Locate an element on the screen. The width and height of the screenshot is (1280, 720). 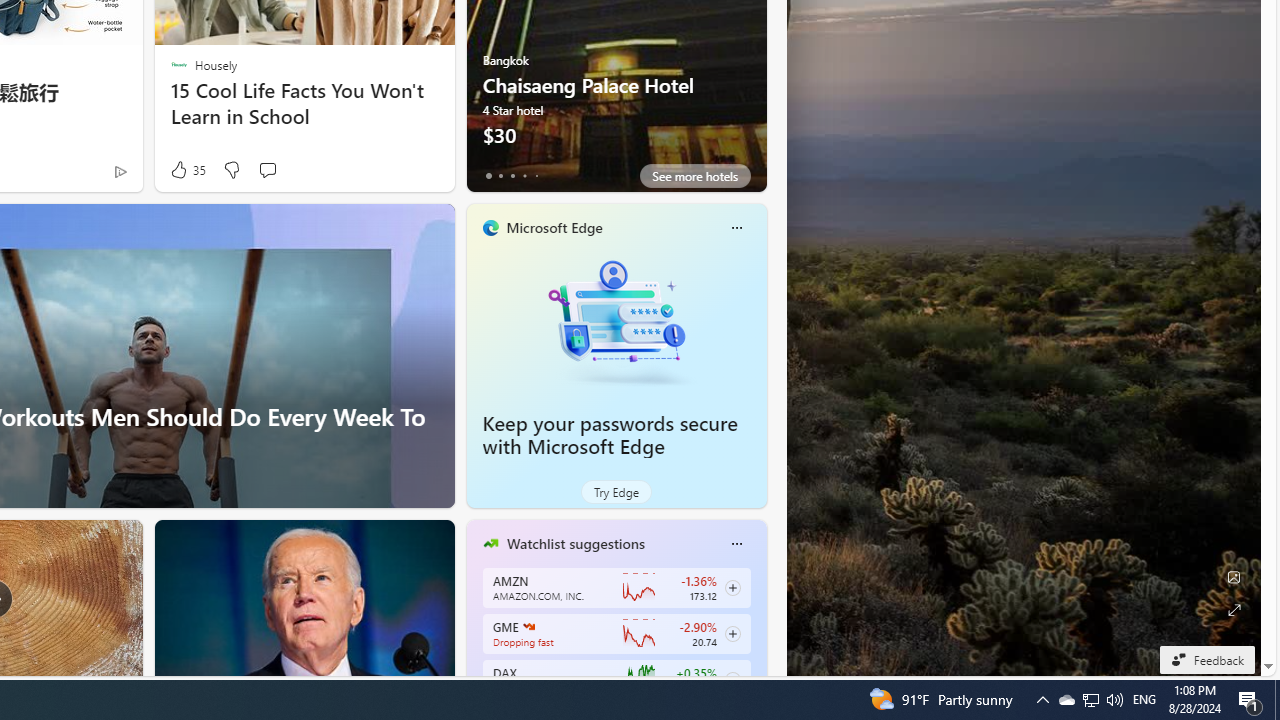
Start the conversation is located at coordinates (267, 170).